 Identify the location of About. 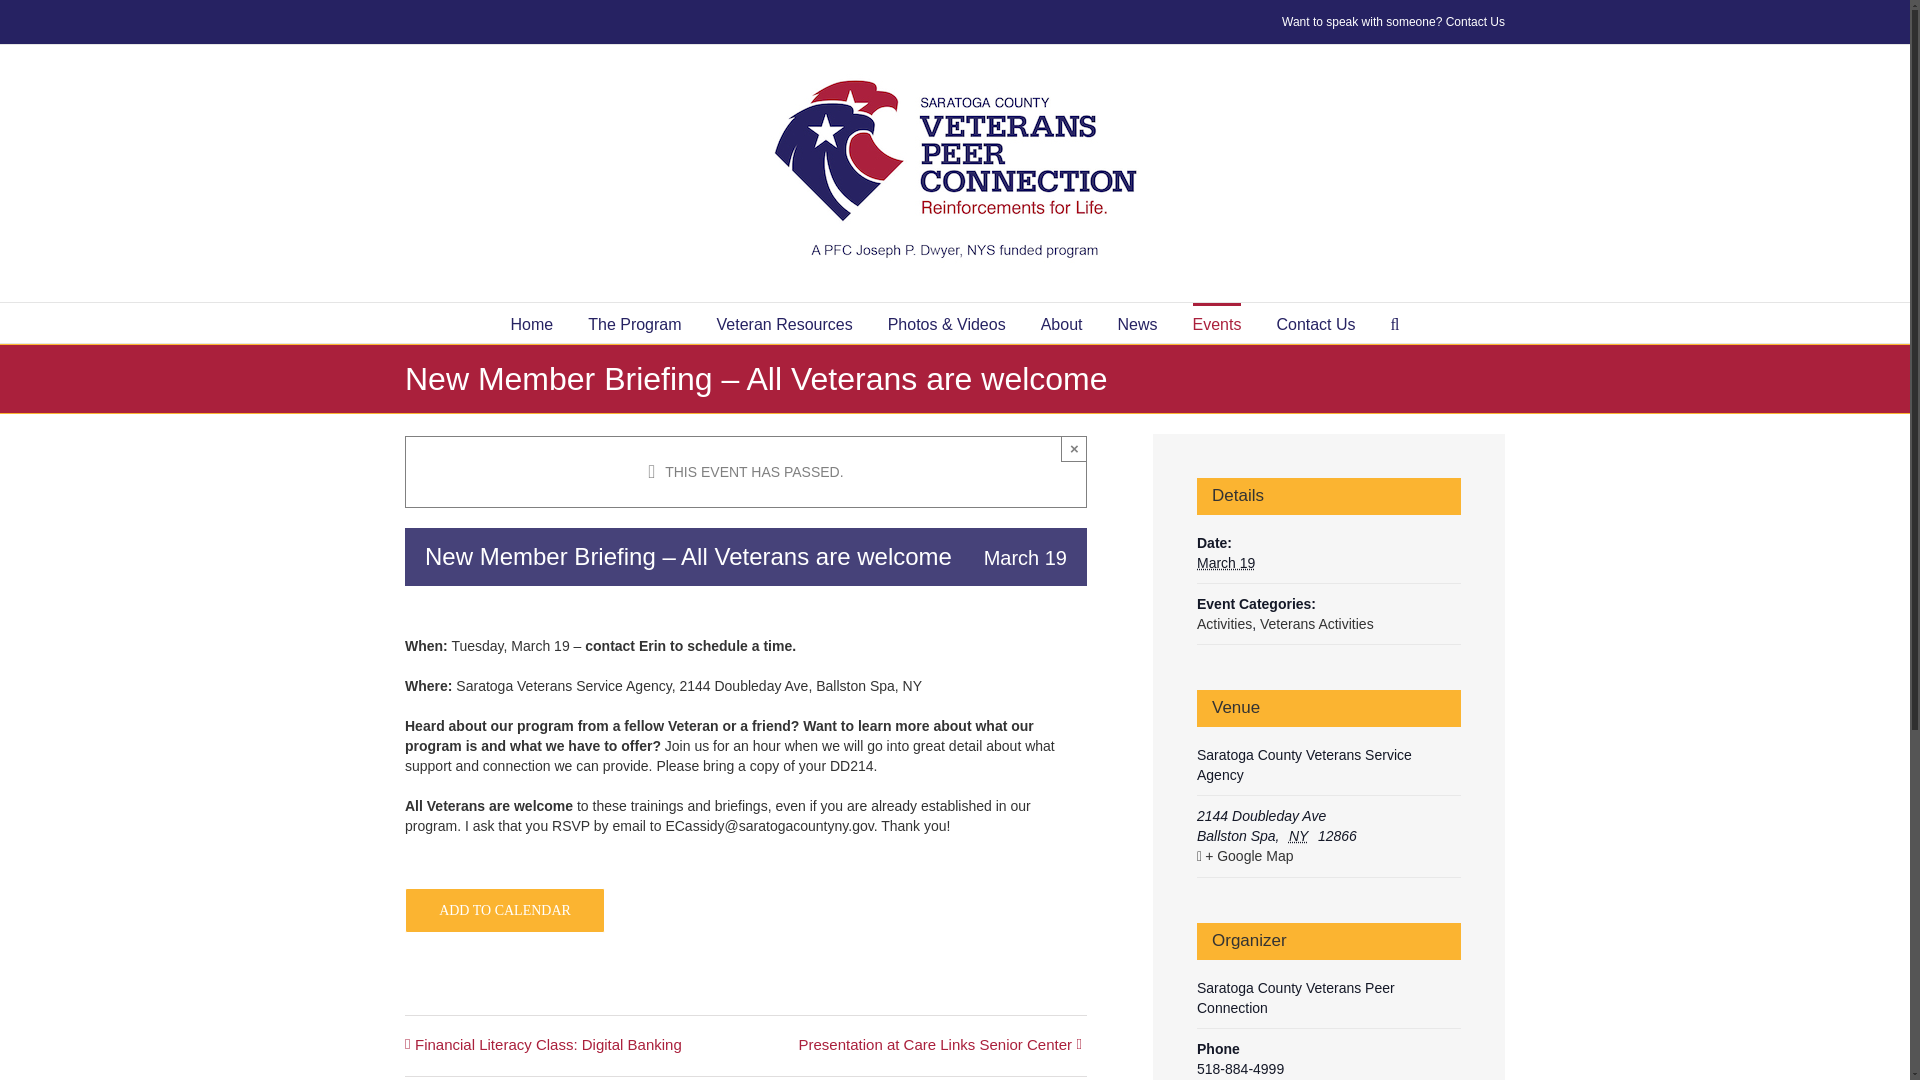
(1061, 323).